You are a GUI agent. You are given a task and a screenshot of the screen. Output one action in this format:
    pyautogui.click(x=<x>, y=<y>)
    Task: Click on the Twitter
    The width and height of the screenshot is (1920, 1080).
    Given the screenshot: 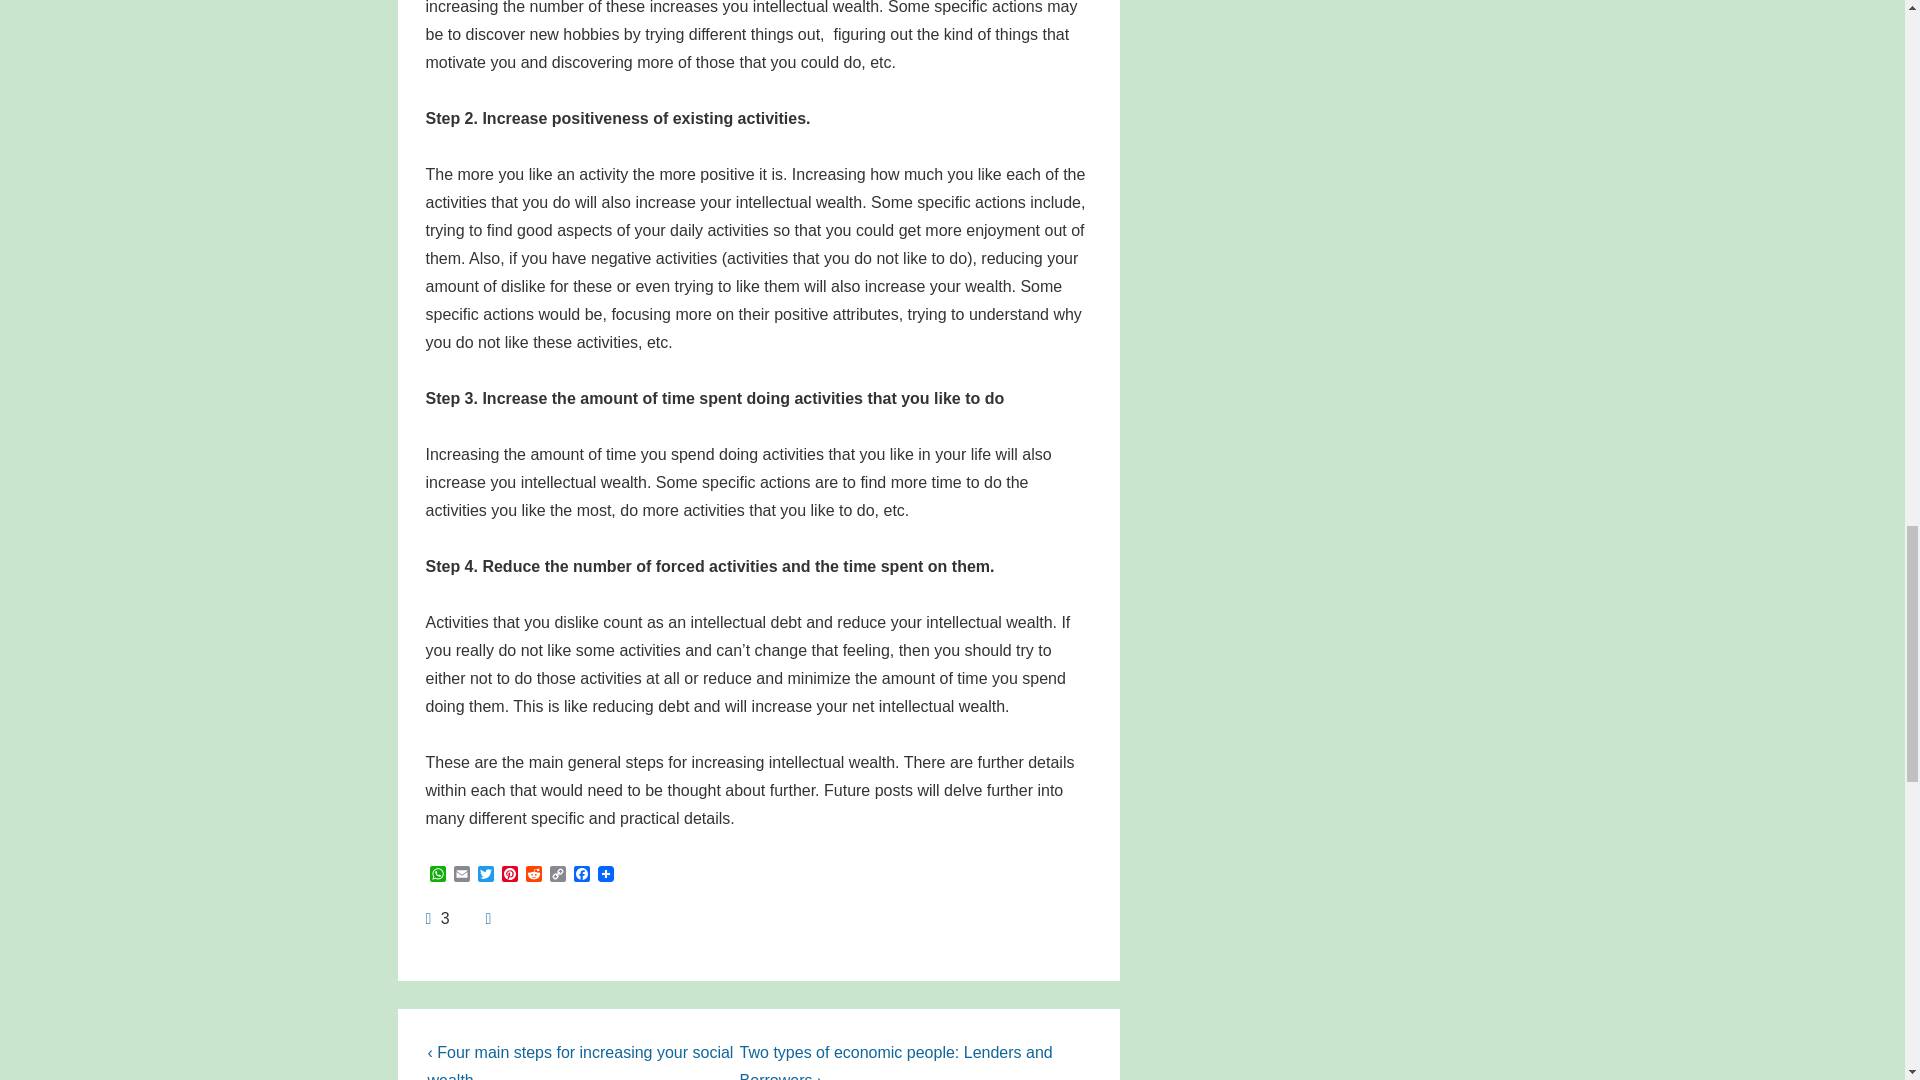 What is the action you would take?
    pyautogui.click(x=486, y=875)
    